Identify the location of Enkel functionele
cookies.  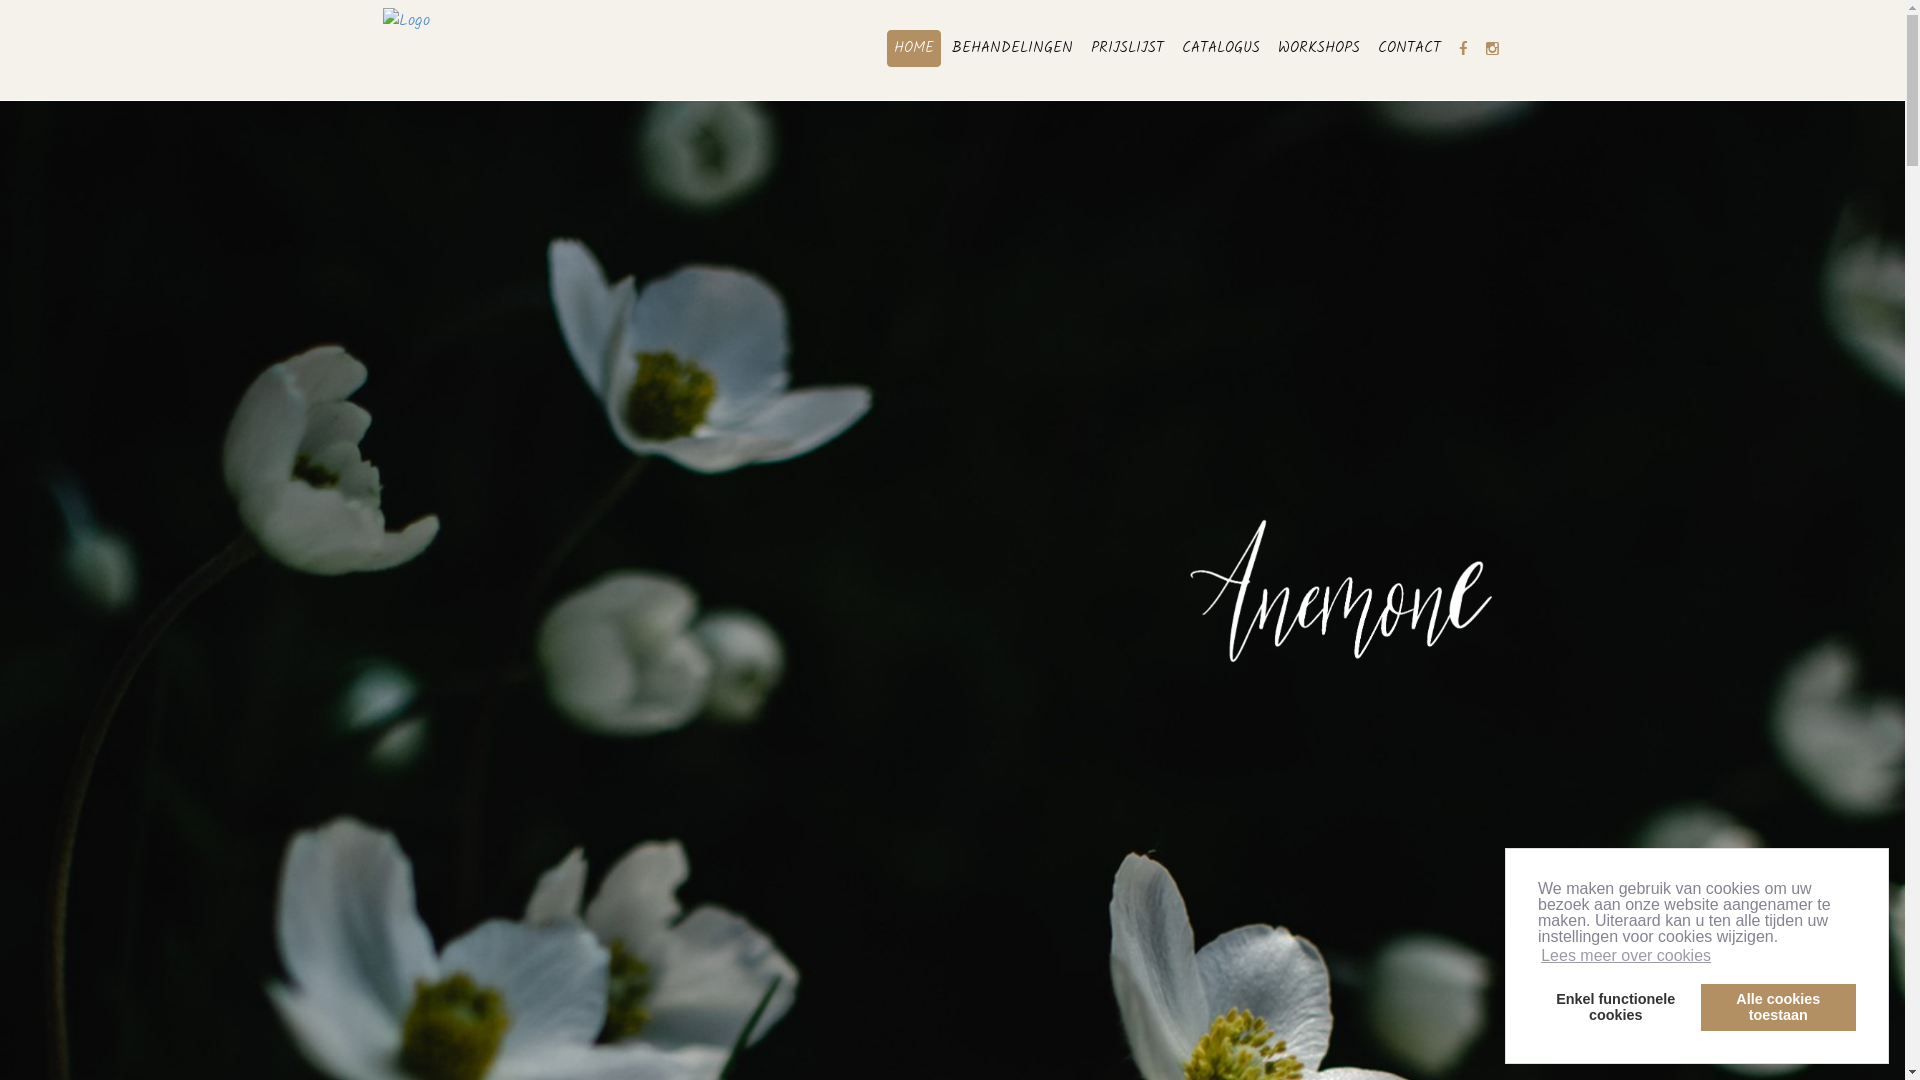
(1616, 1008).